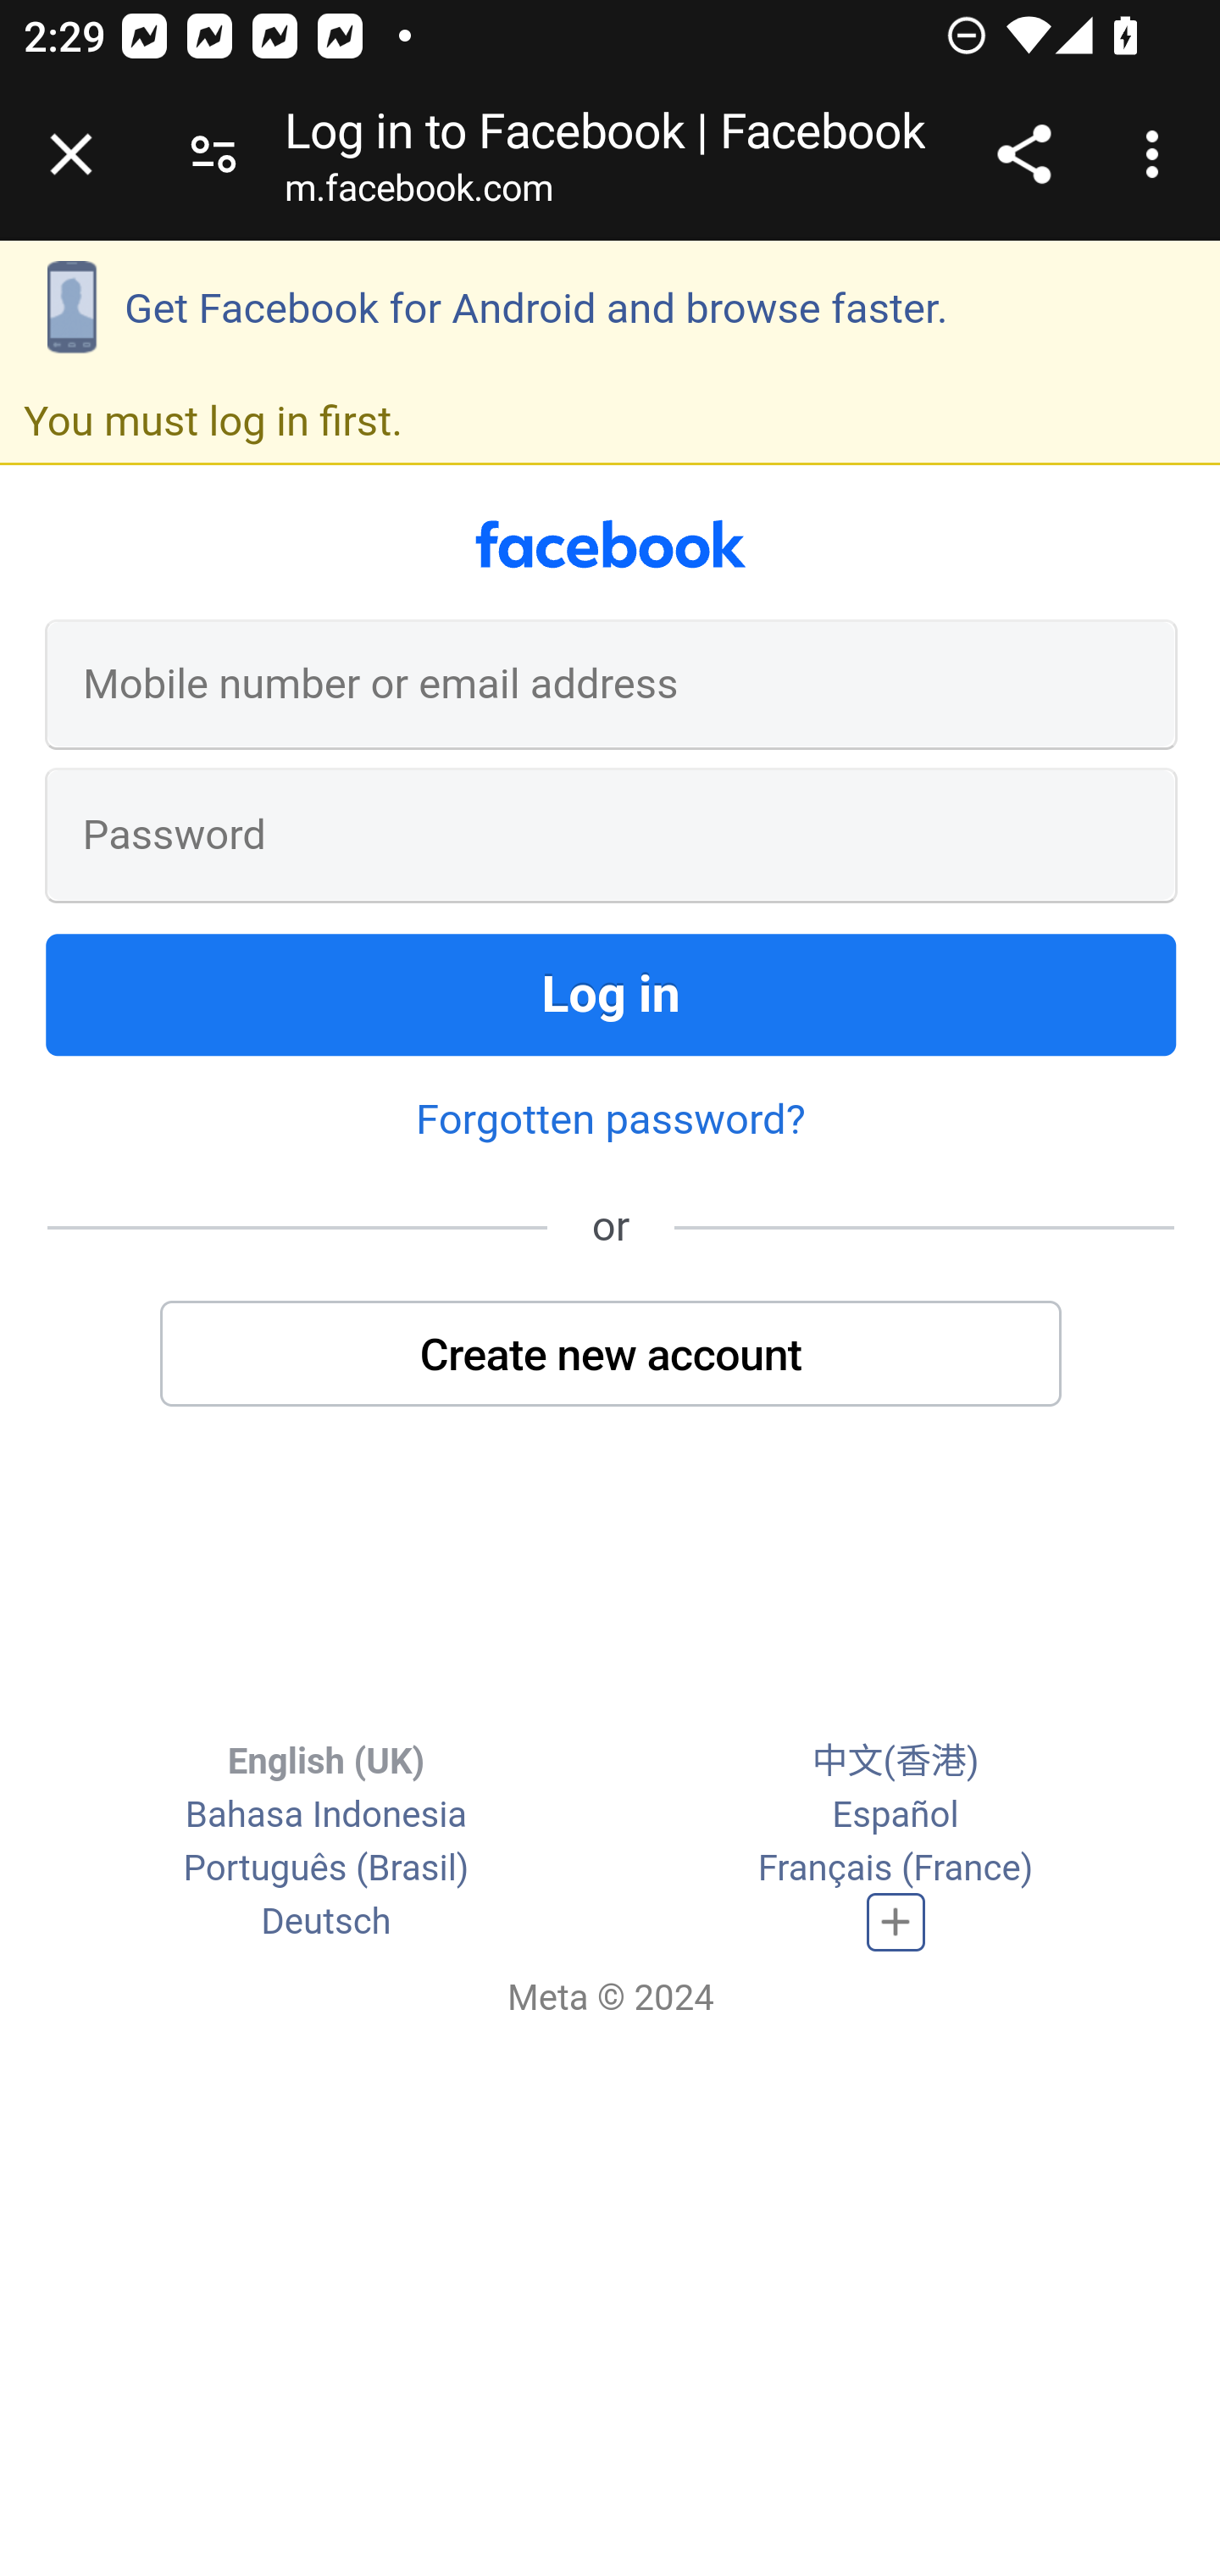 This screenshot has width=1220, height=2576. I want to click on Forgotten password?, so click(610, 1119).